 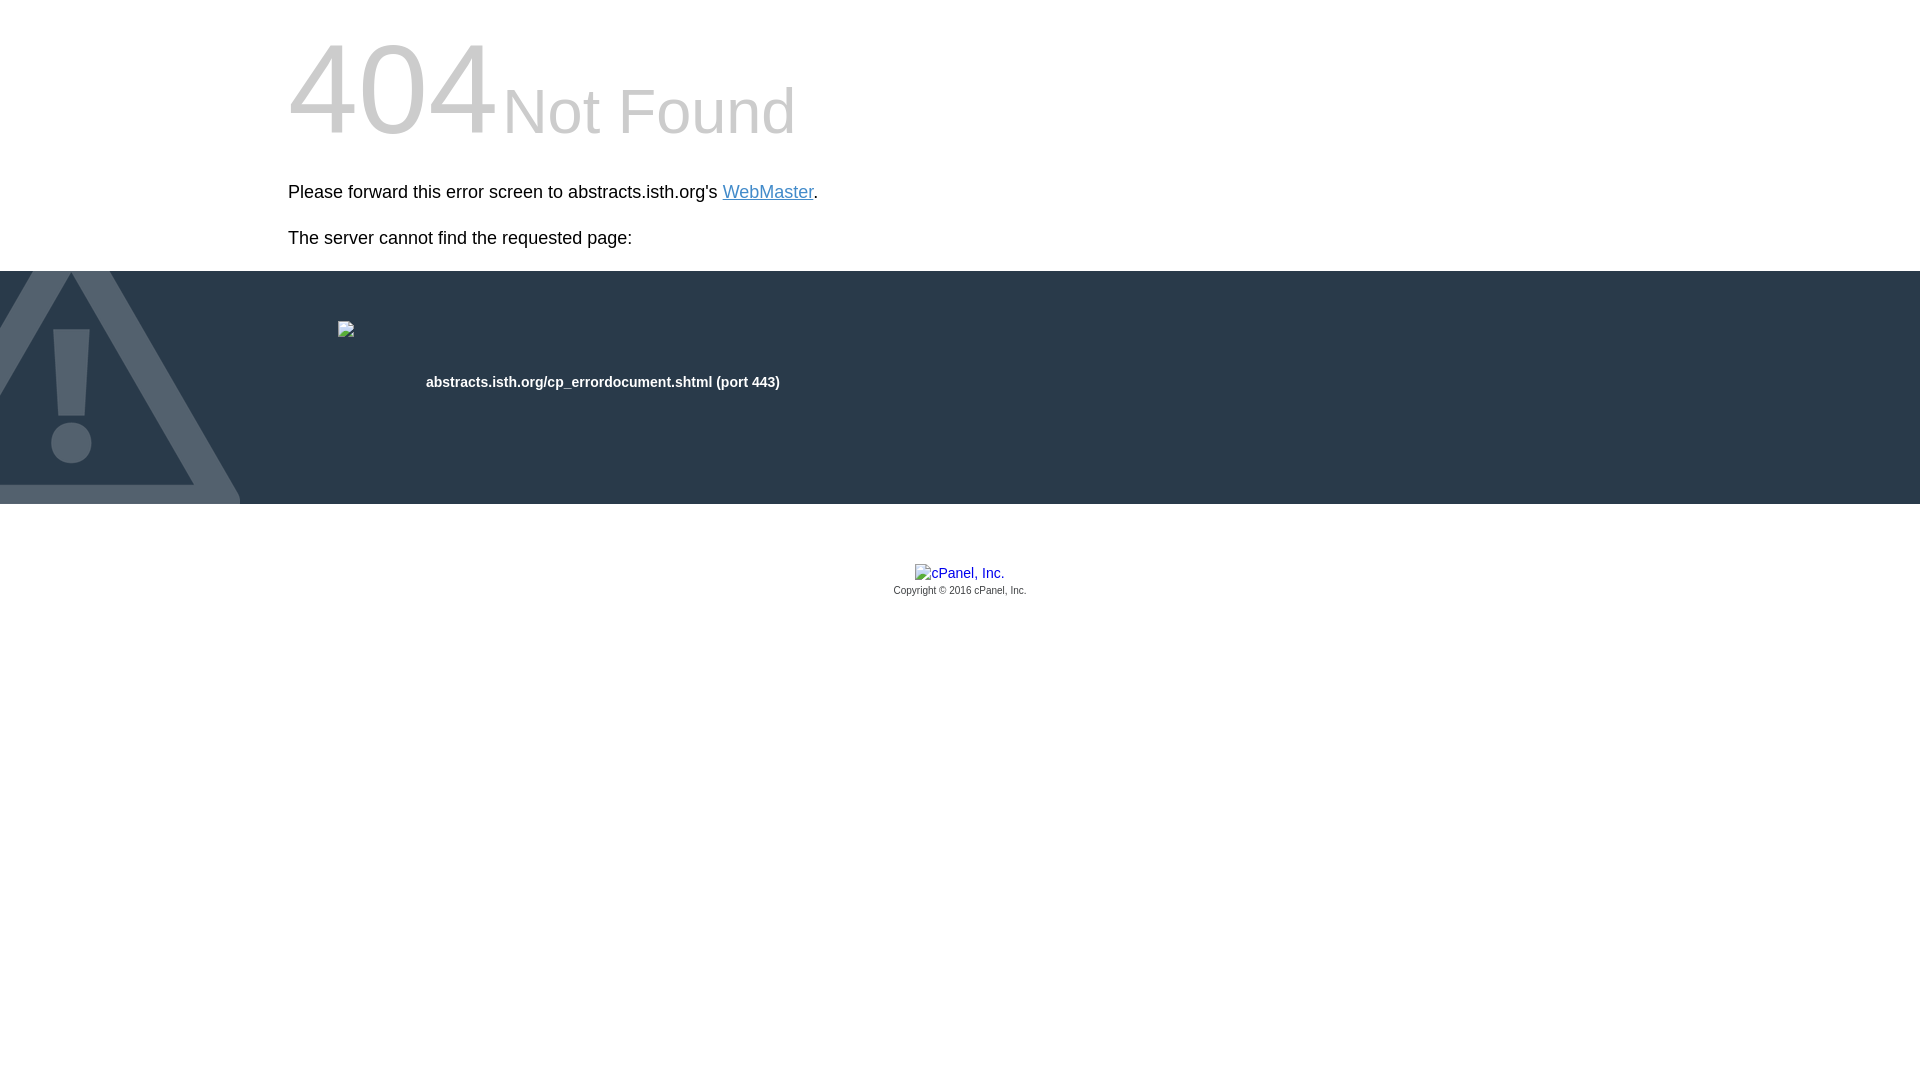 I want to click on WebMaster, so click(x=768, y=192).